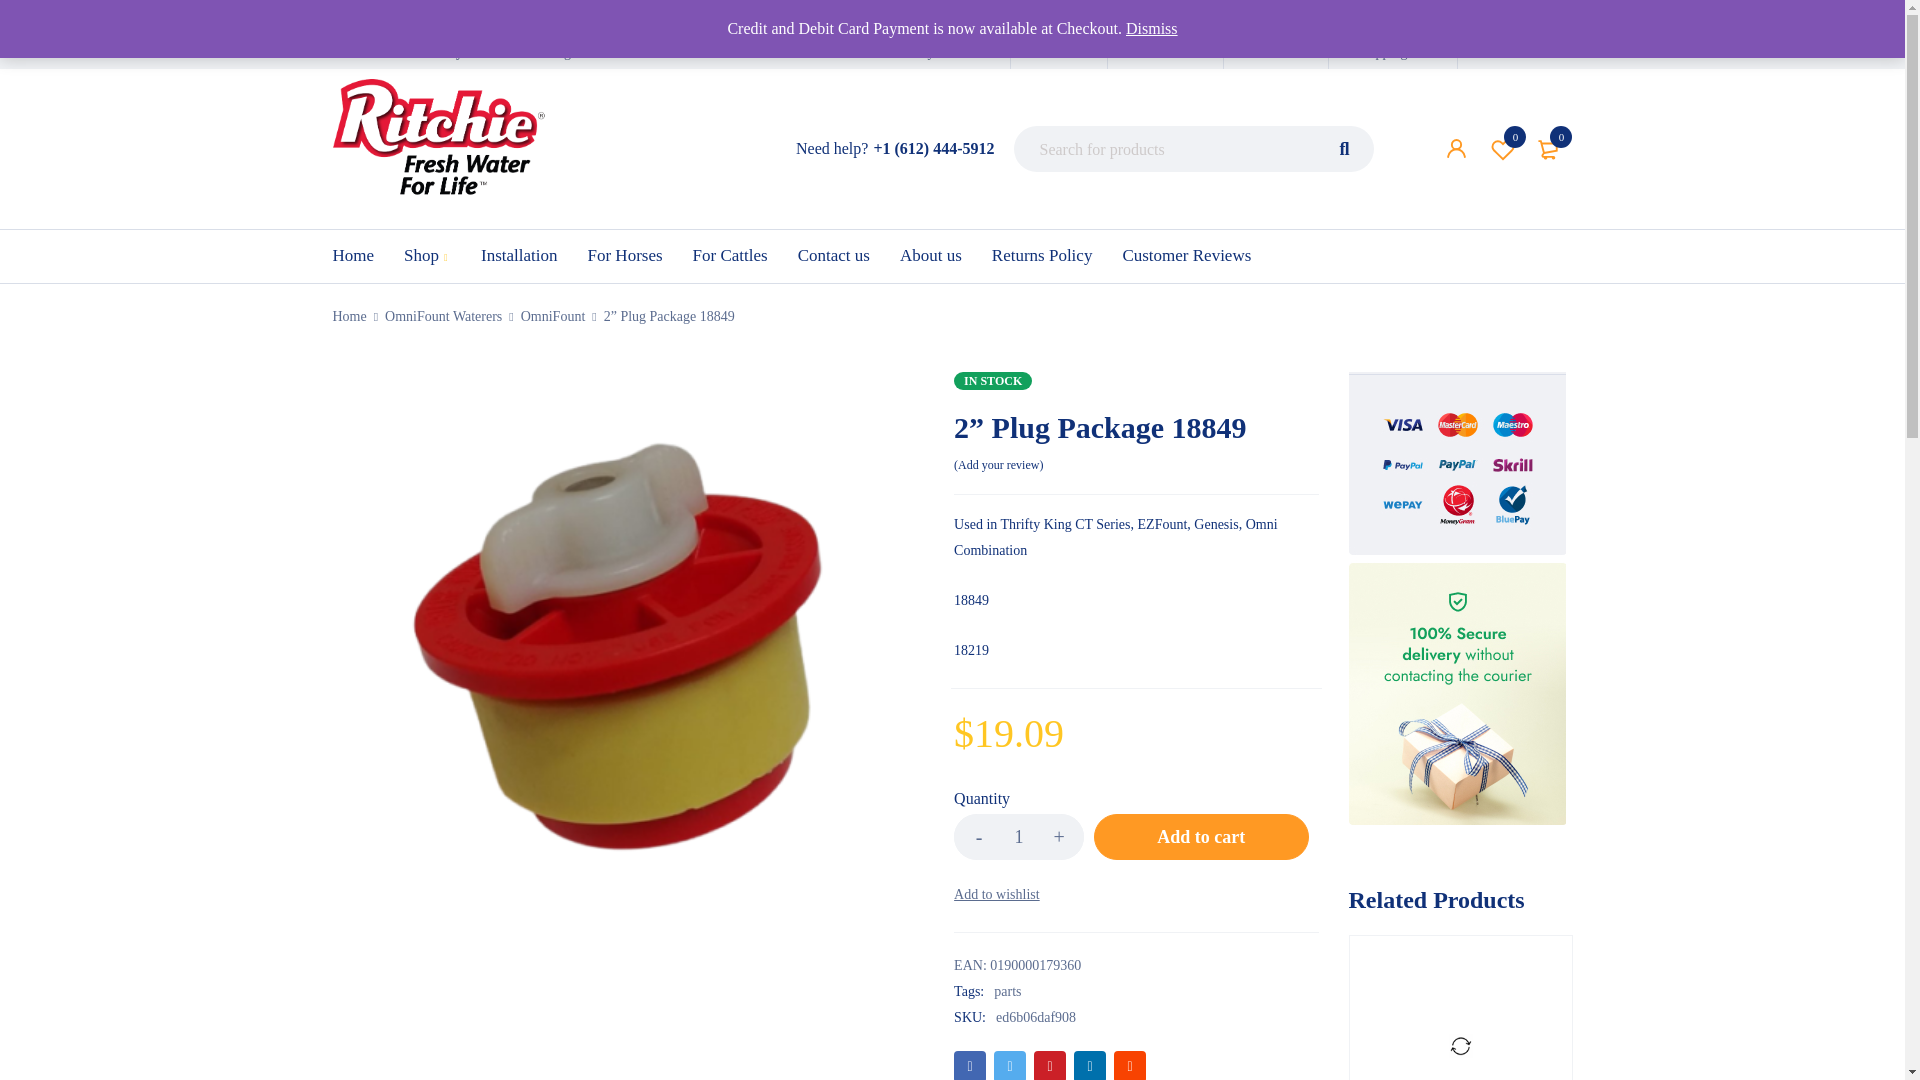 The image size is (1920, 1080). What do you see at coordinates (950, 52) in the screenshot?
I see `My Account` at bounding box center [950, 52].